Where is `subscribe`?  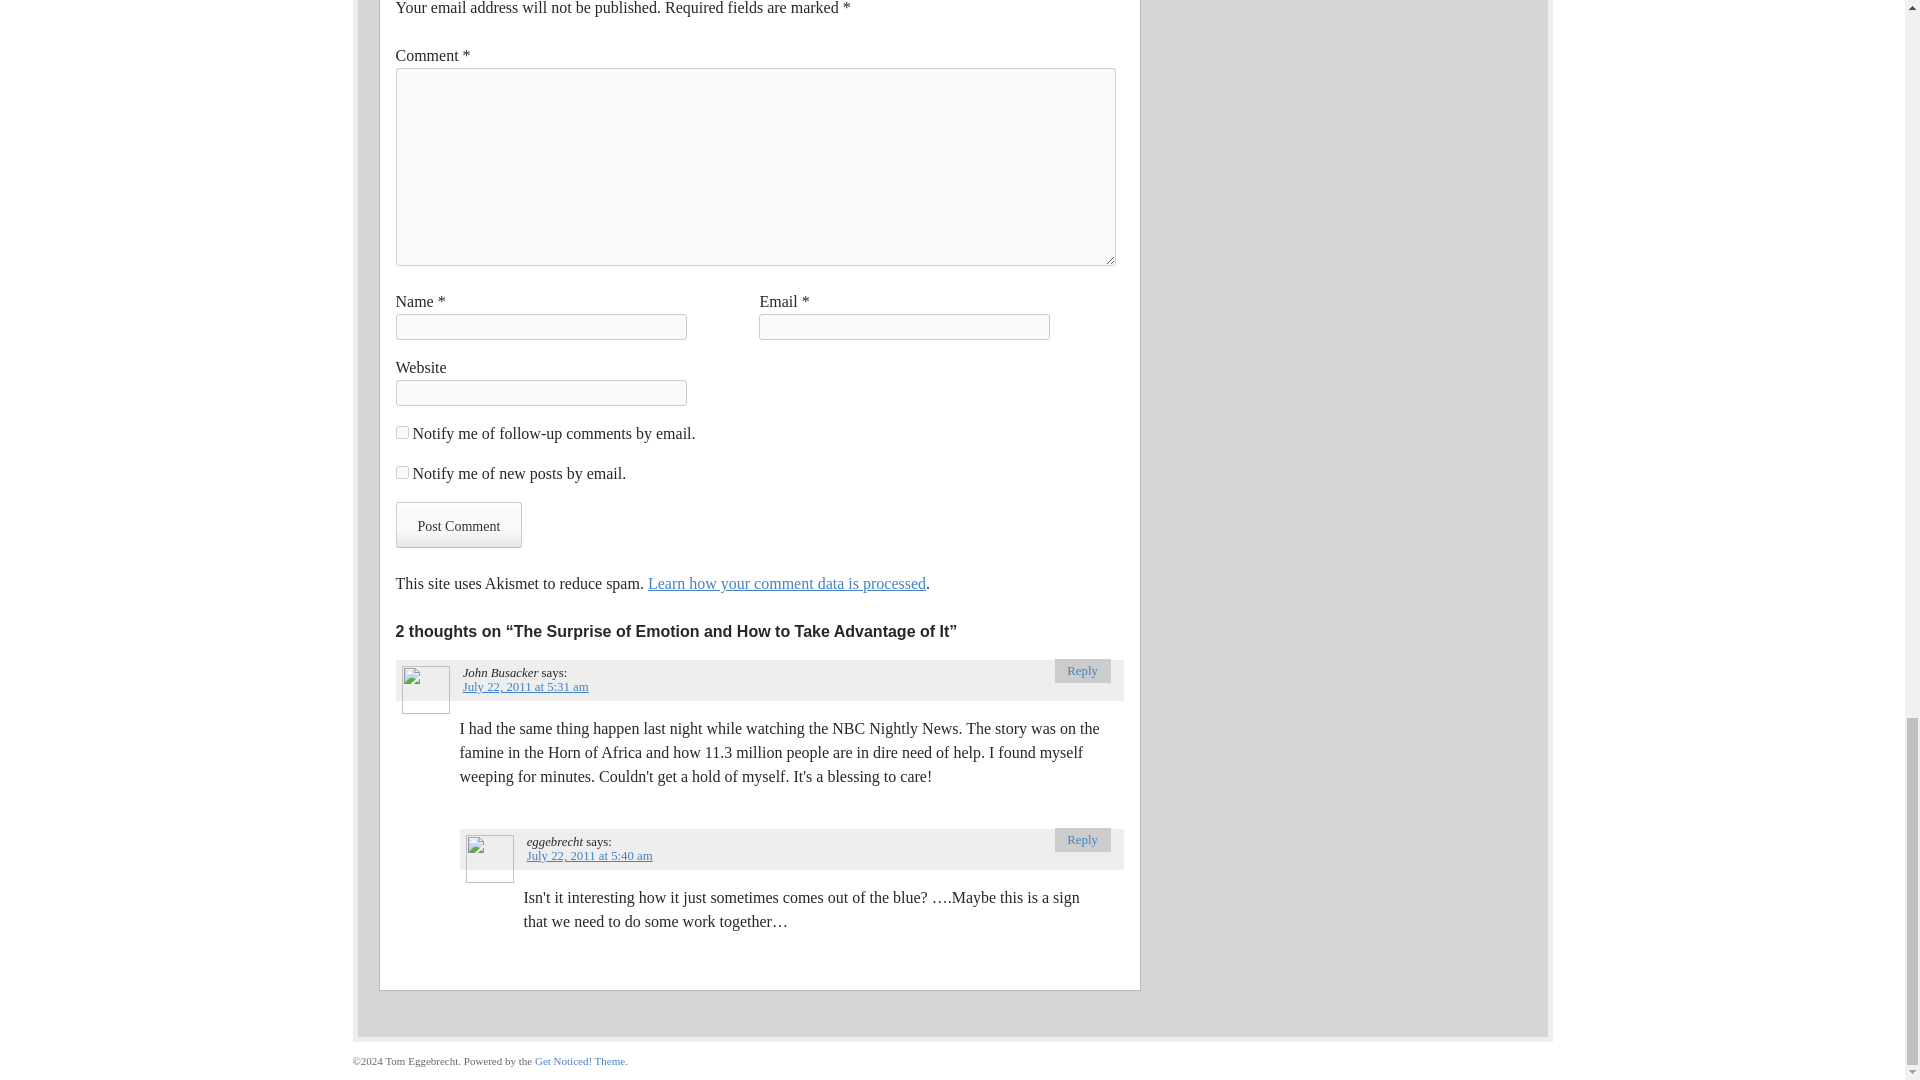 subscribe is located at coordinates (402, 472).